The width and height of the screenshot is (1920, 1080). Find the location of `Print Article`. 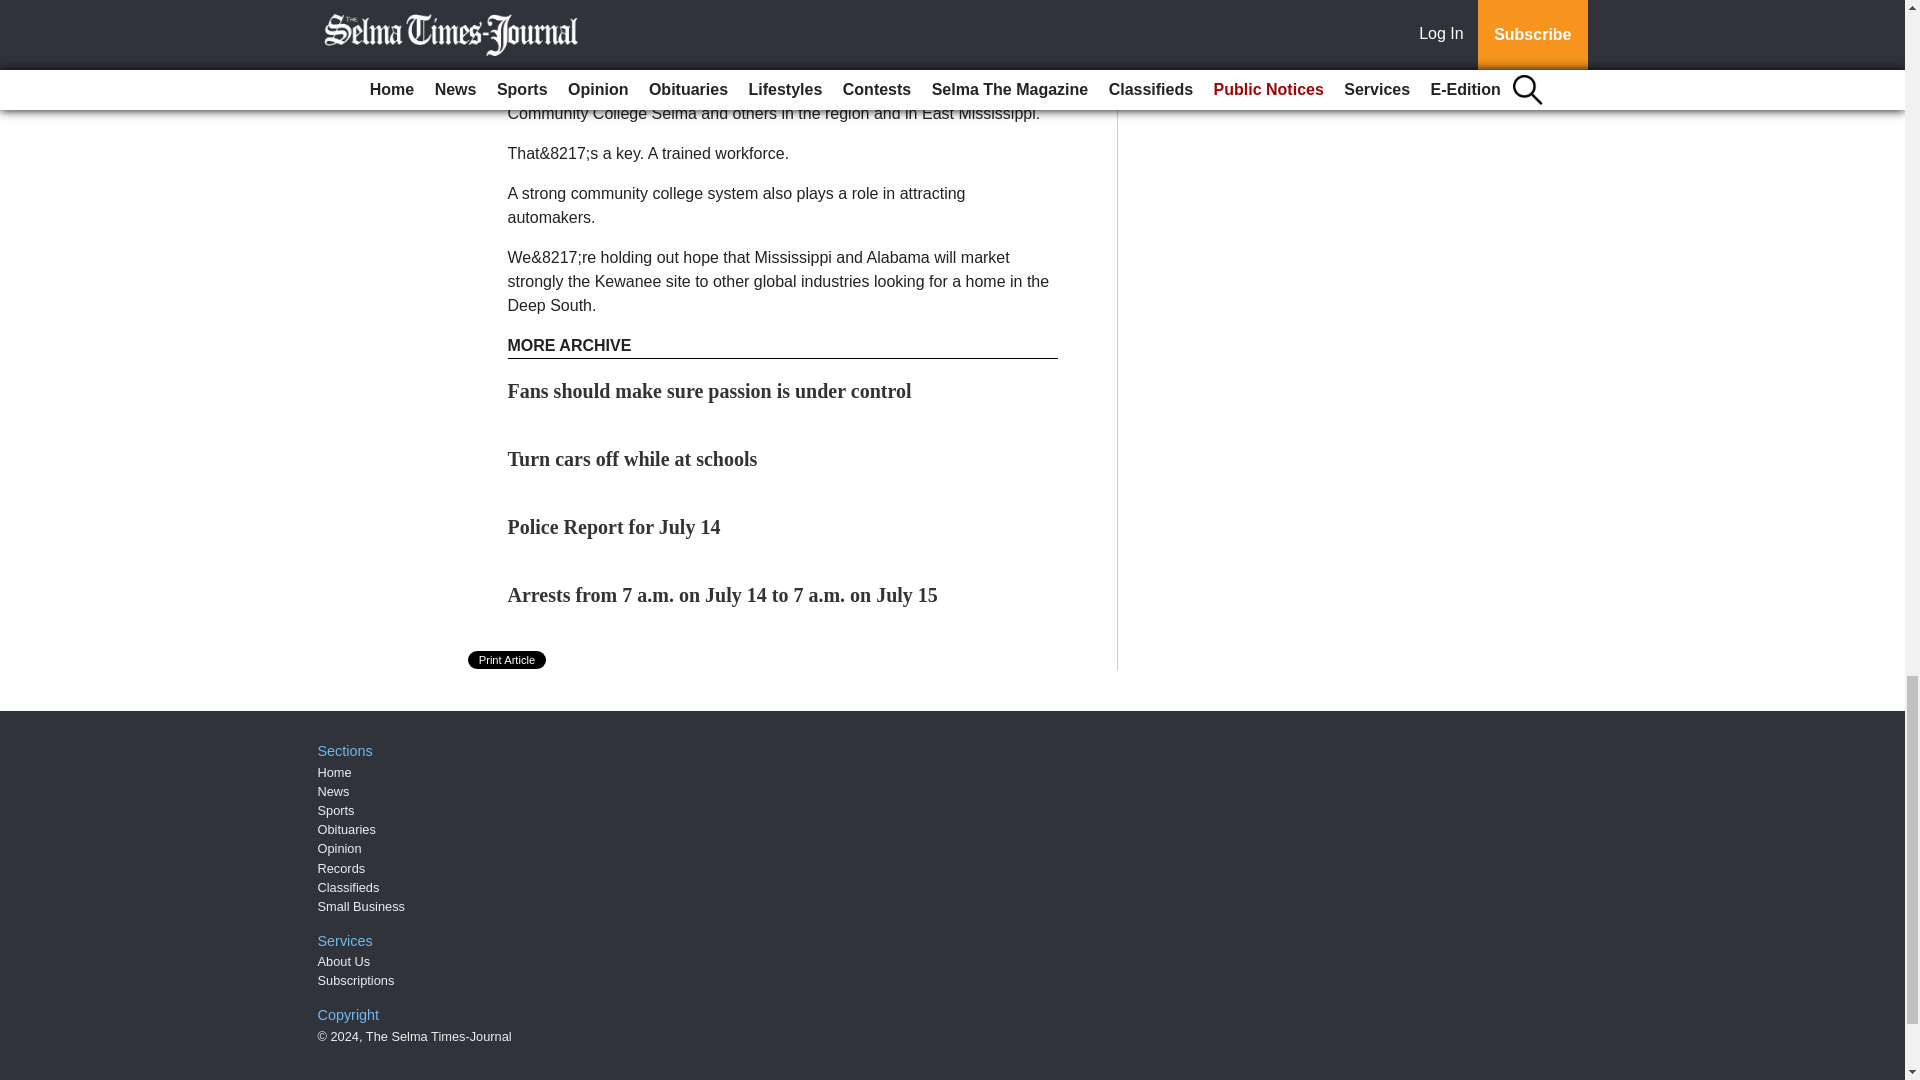

Print Article is located at coordinates (508, 660).